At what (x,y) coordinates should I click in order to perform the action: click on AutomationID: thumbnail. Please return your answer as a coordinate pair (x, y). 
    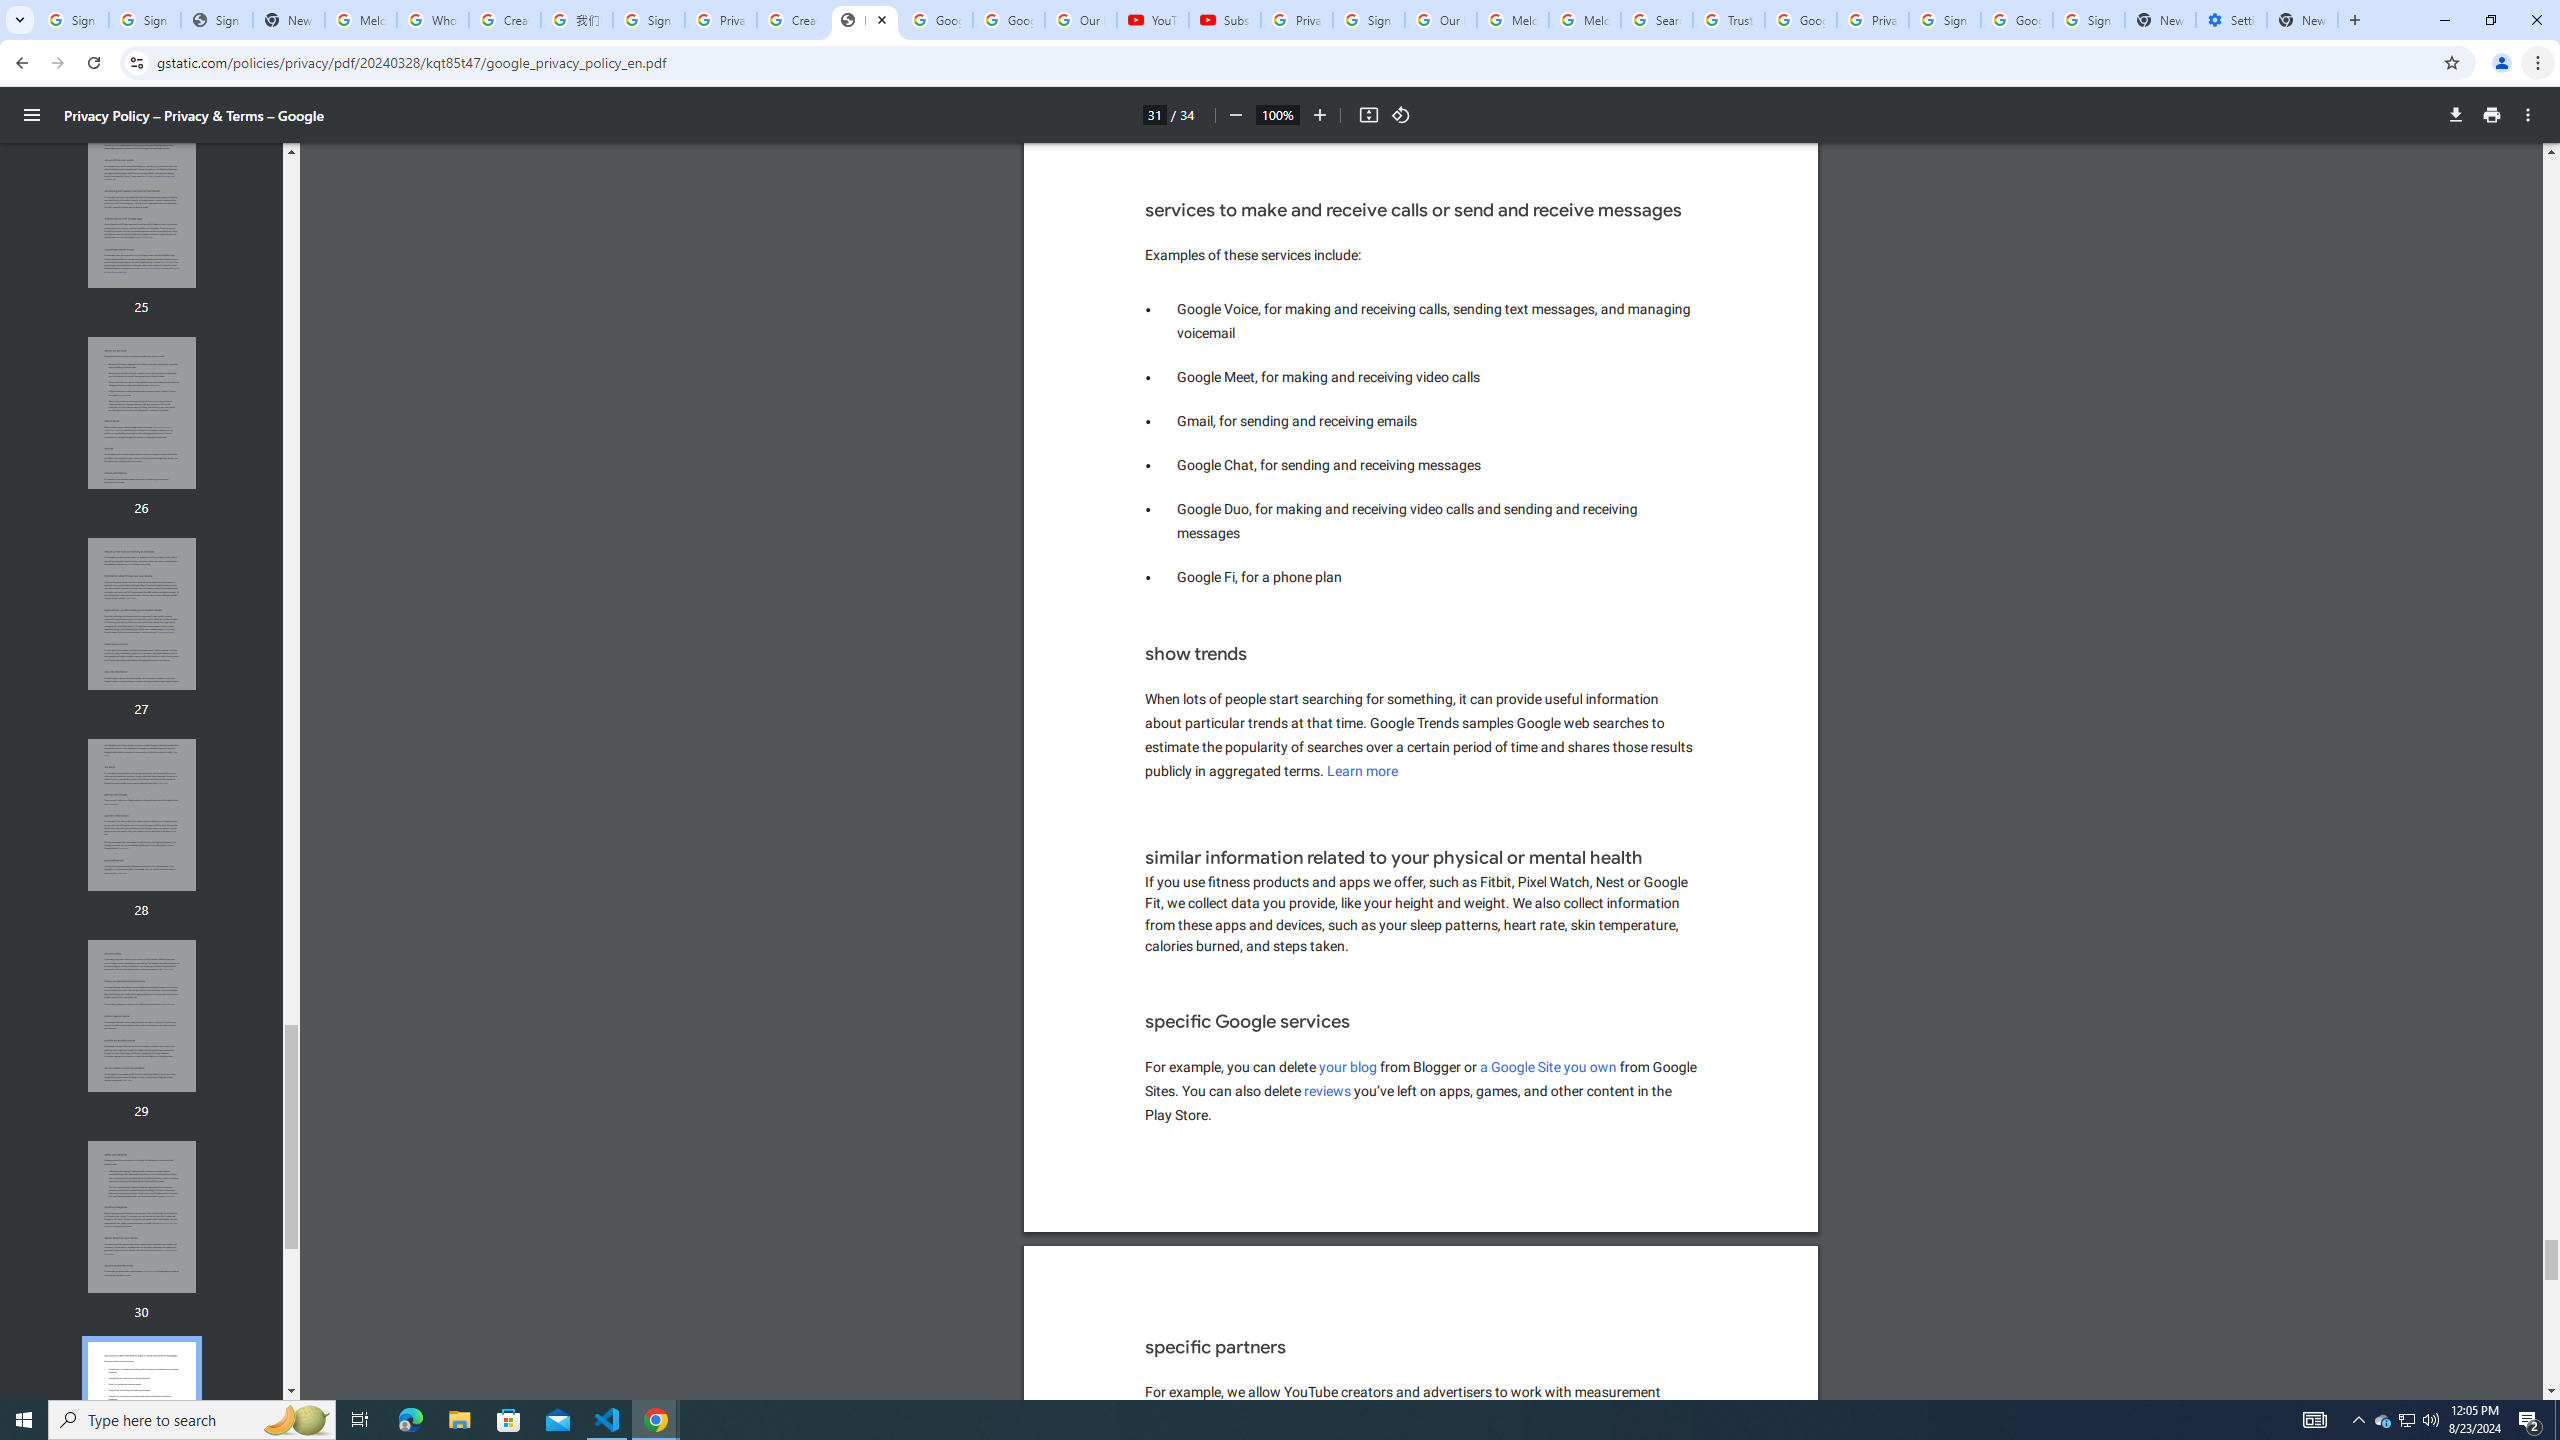
    Looking at the image, I should click on (142, 1418).